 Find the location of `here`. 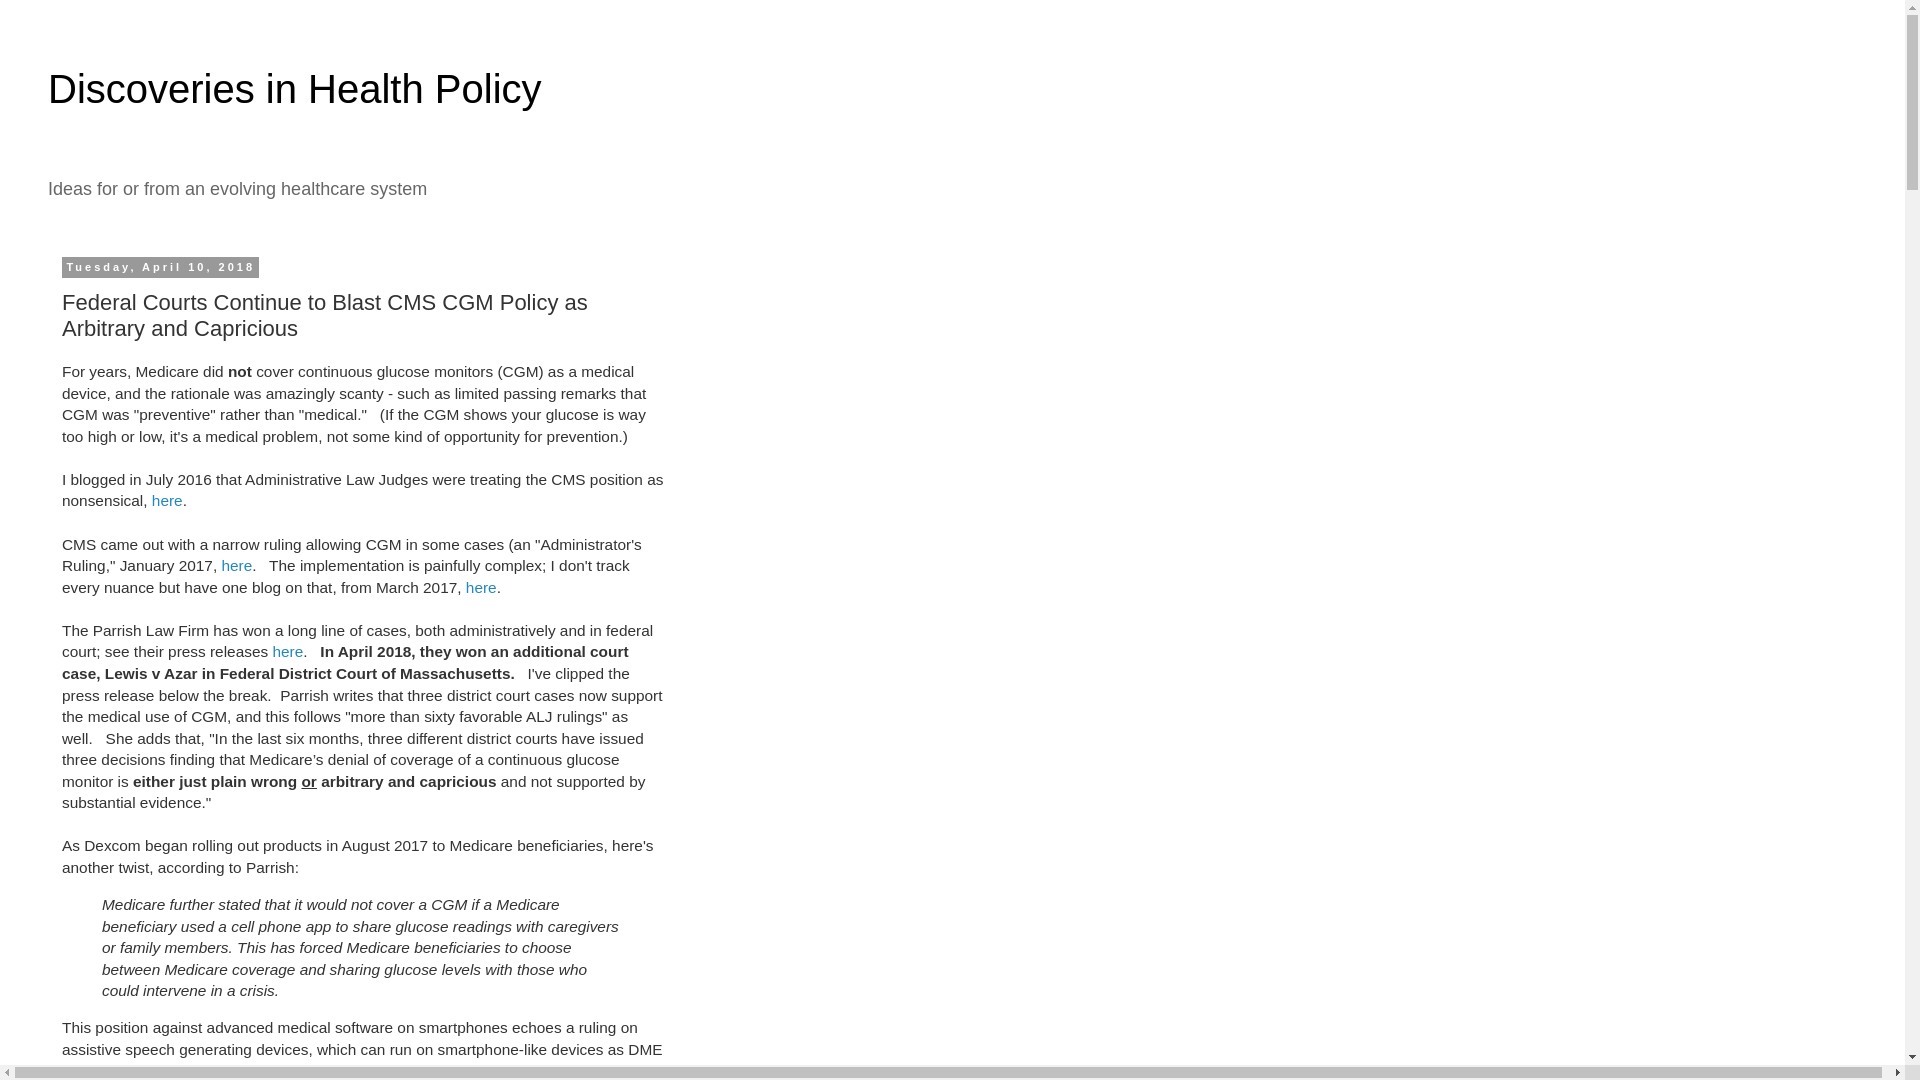

here is located at coordinates (288, 650).